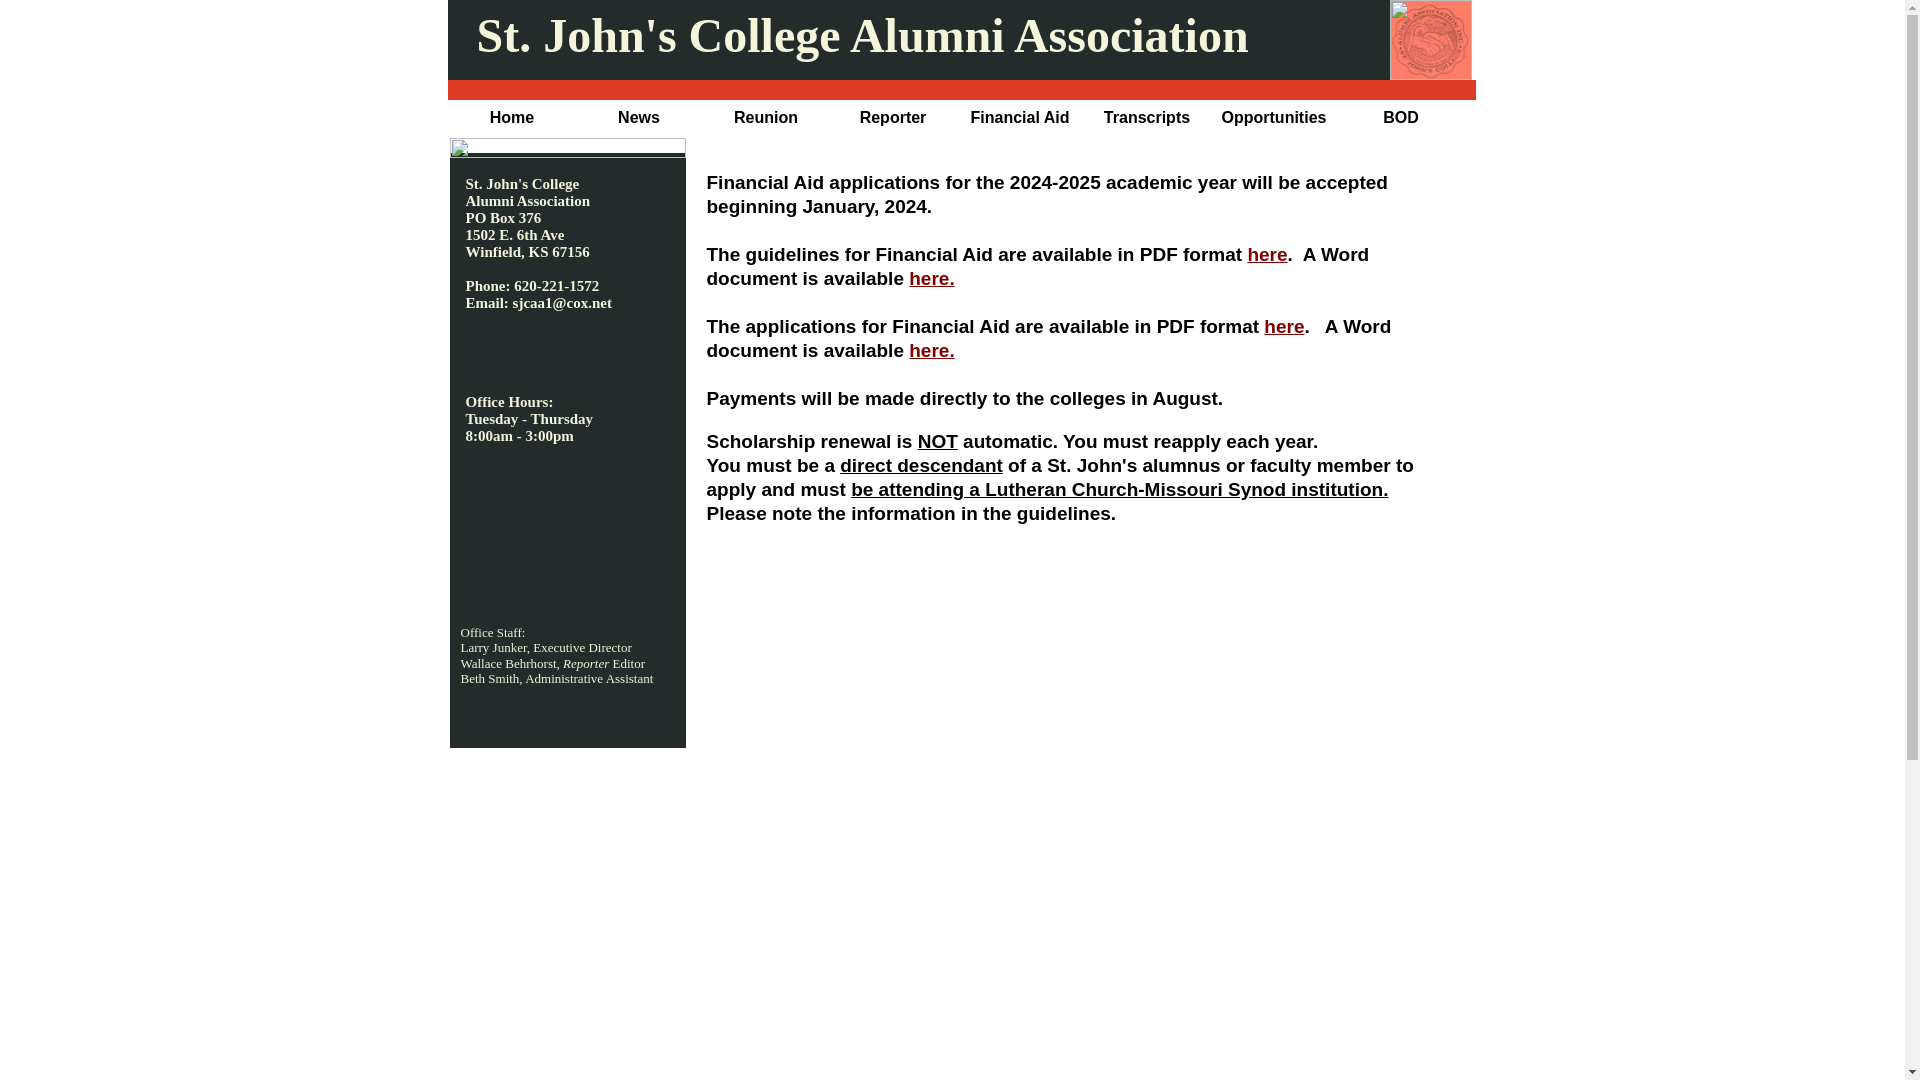 Image resolution: width=1920 pixels, height=1080 pixels. Describe the element at coordinates (1283, 326) in the screenshot. I see `here` at that location.